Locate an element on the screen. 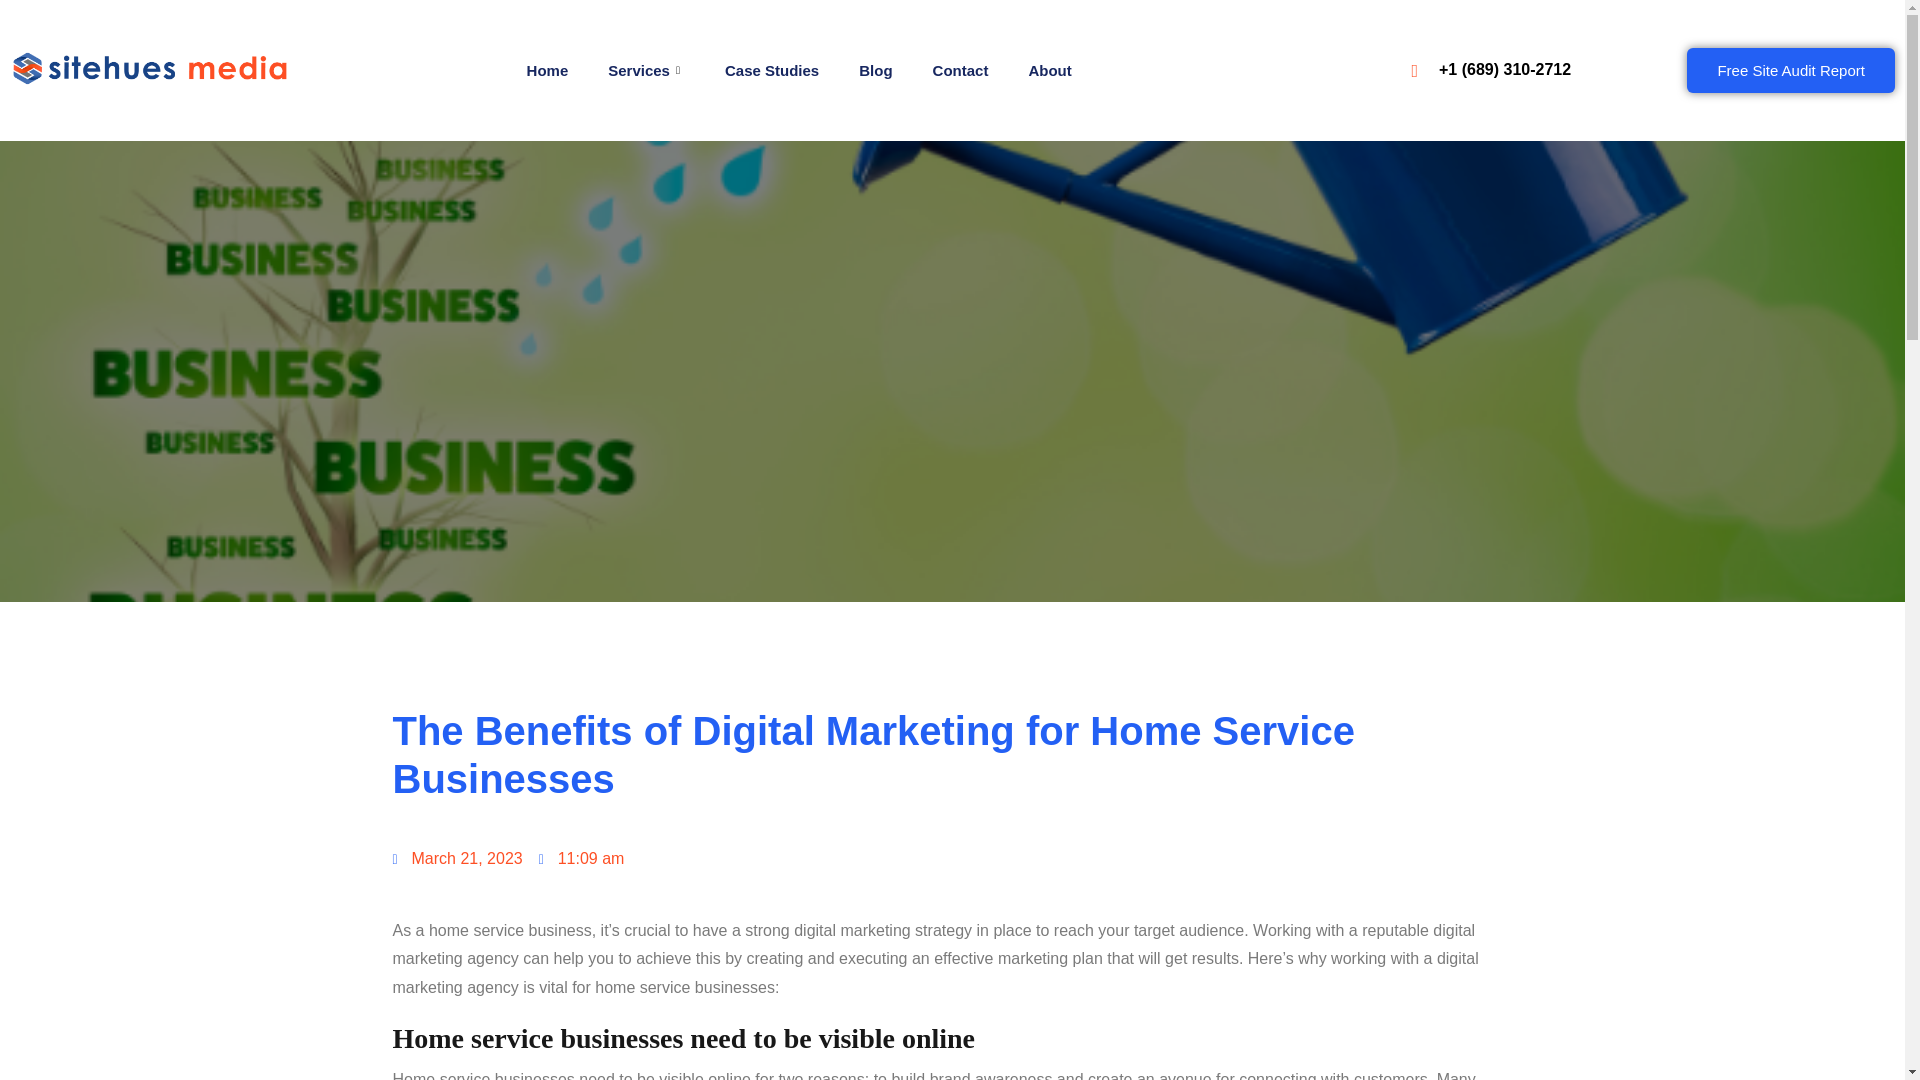 The image size is (1920, 1080). Case Studies is located at coordinates (772, 71).